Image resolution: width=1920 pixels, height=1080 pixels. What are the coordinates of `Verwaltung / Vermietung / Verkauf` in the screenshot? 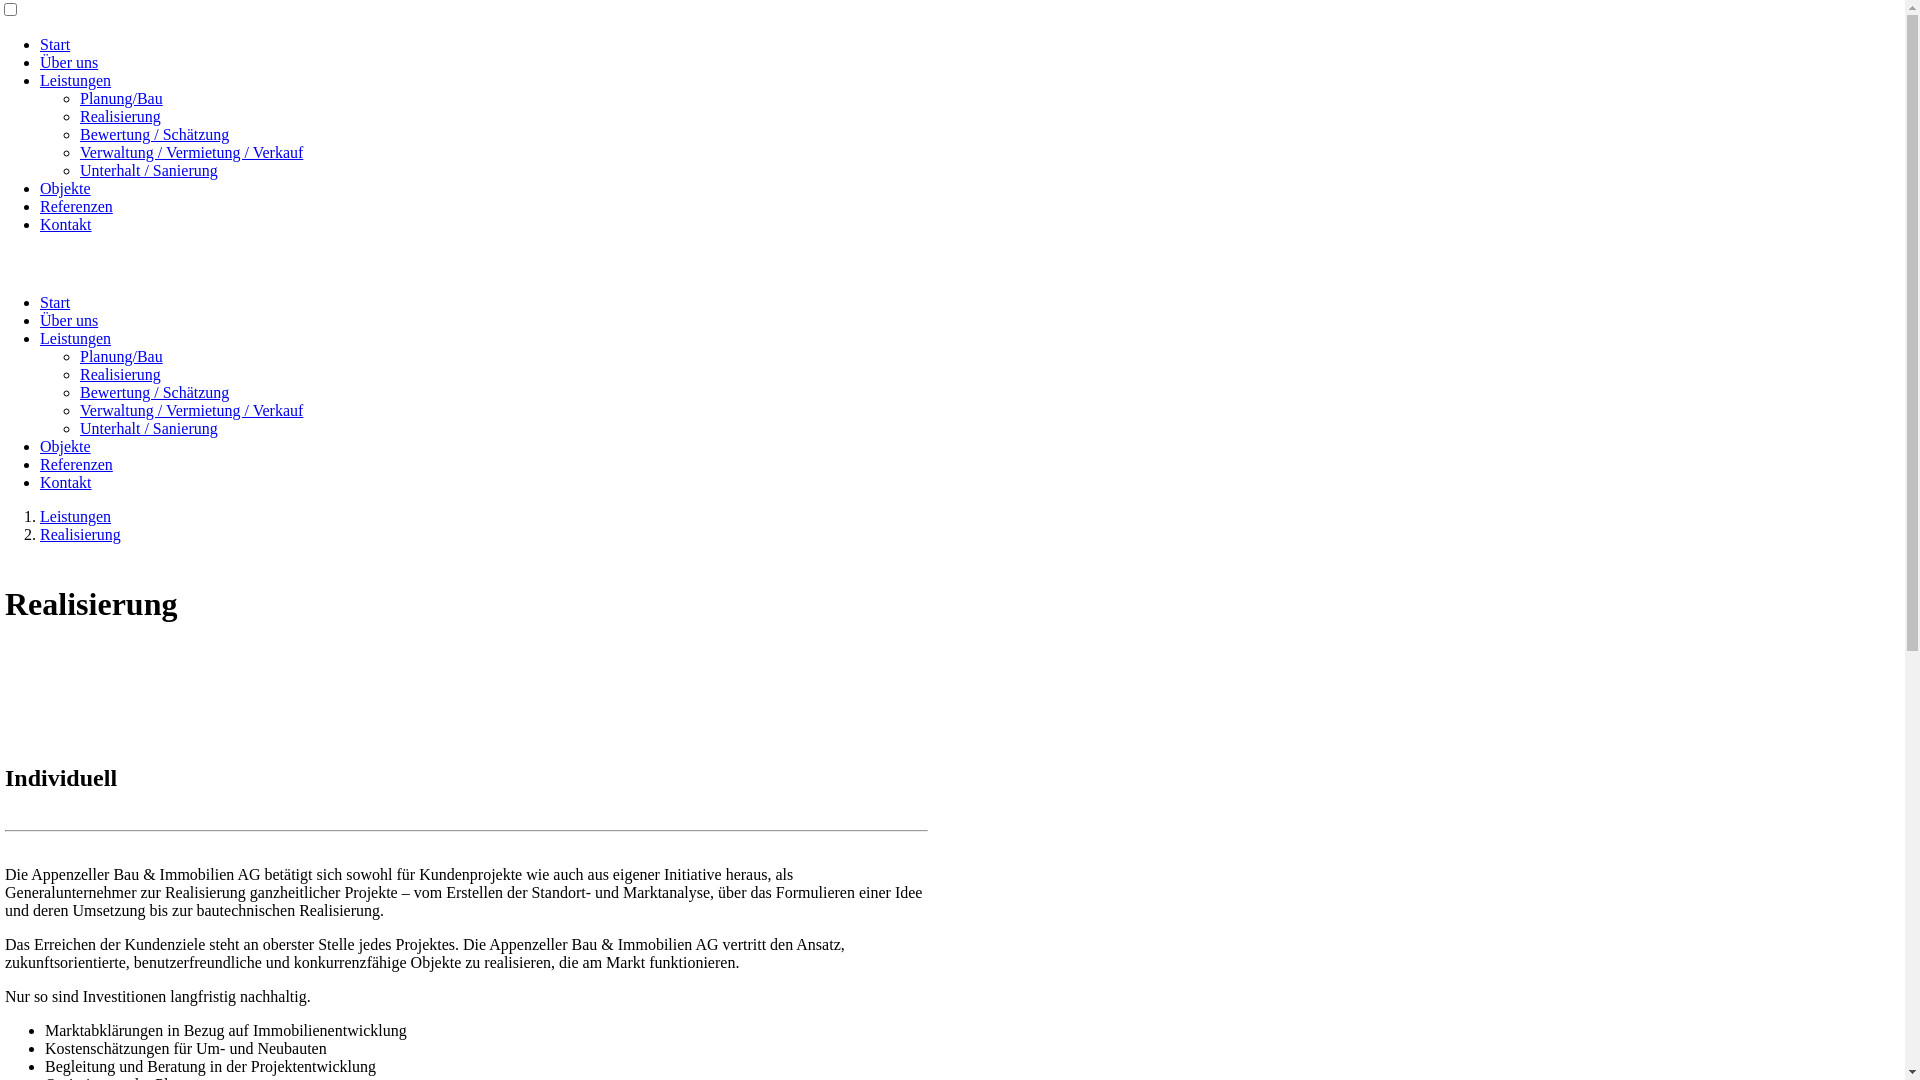 It's located at (192, 410).